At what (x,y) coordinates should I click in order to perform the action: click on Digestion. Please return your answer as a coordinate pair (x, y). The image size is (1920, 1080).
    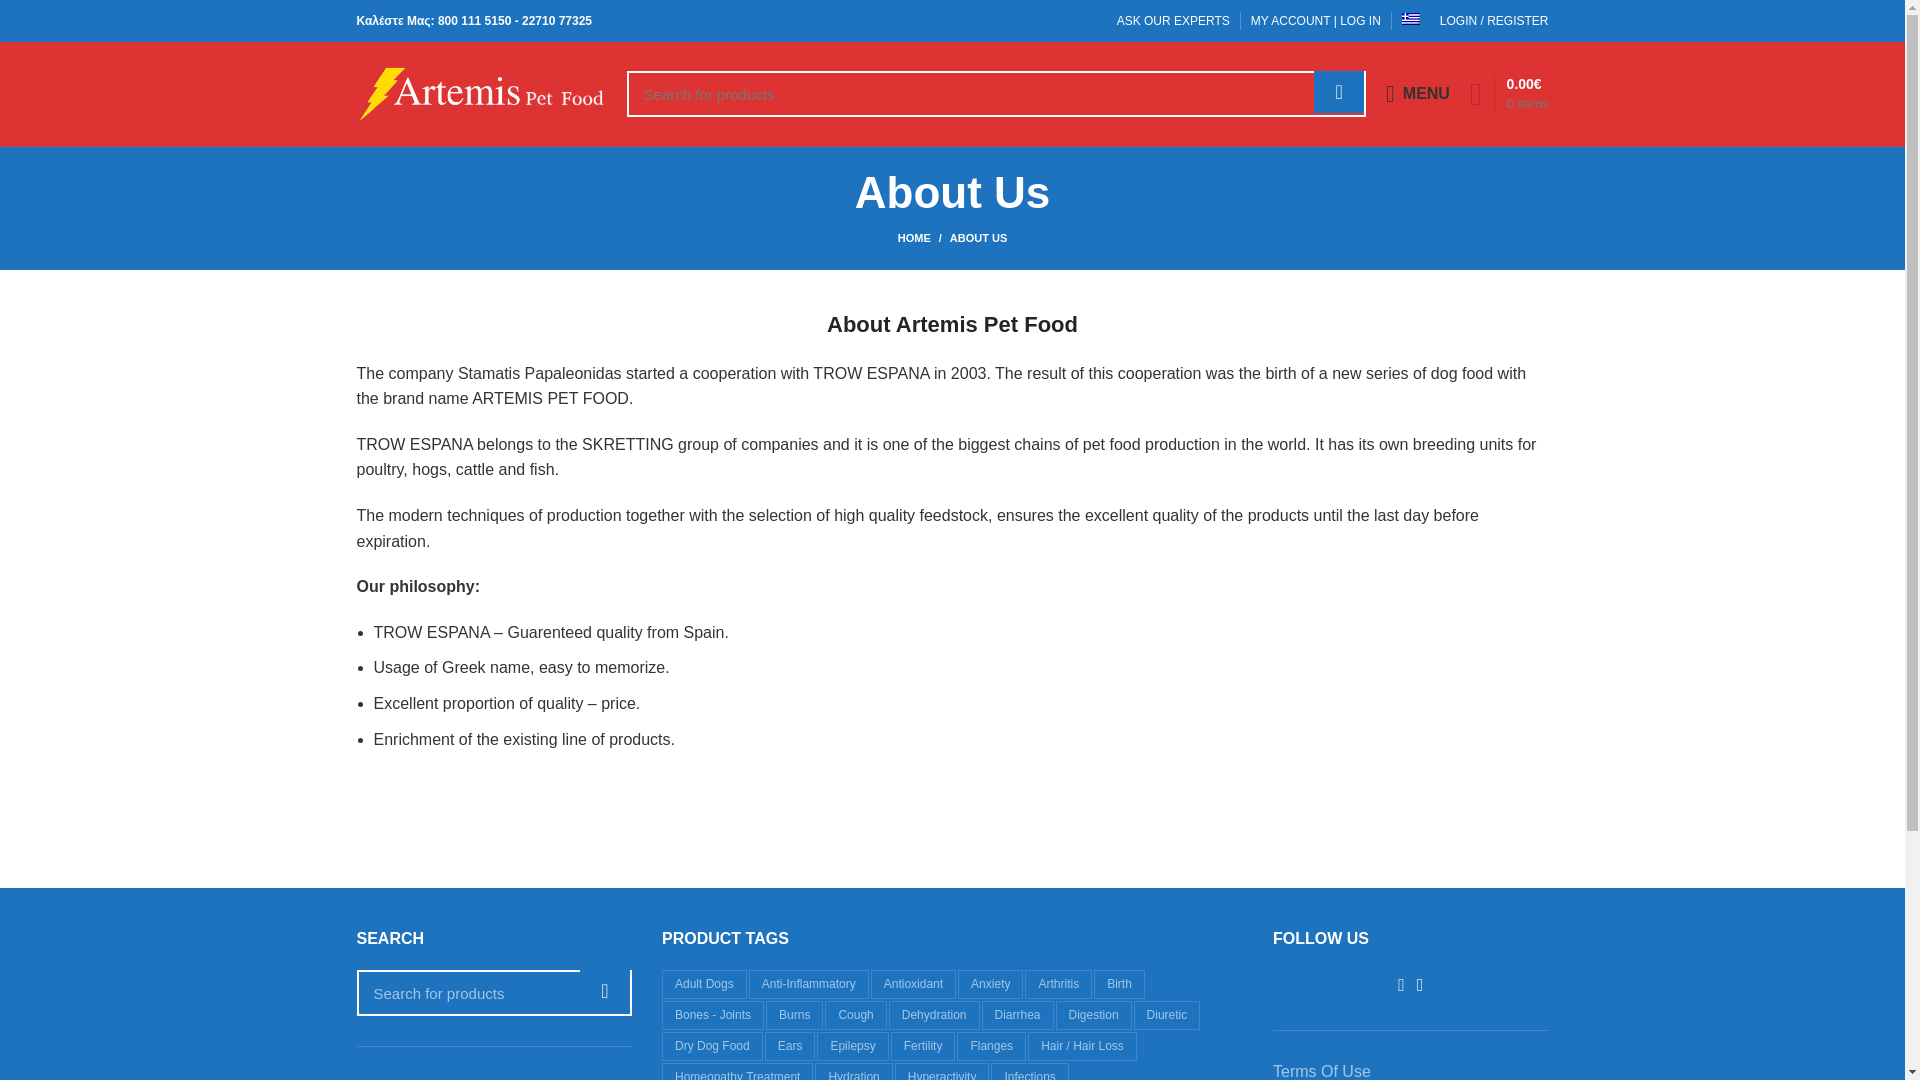
    Looking at the image, I should click on (1094, 1016).